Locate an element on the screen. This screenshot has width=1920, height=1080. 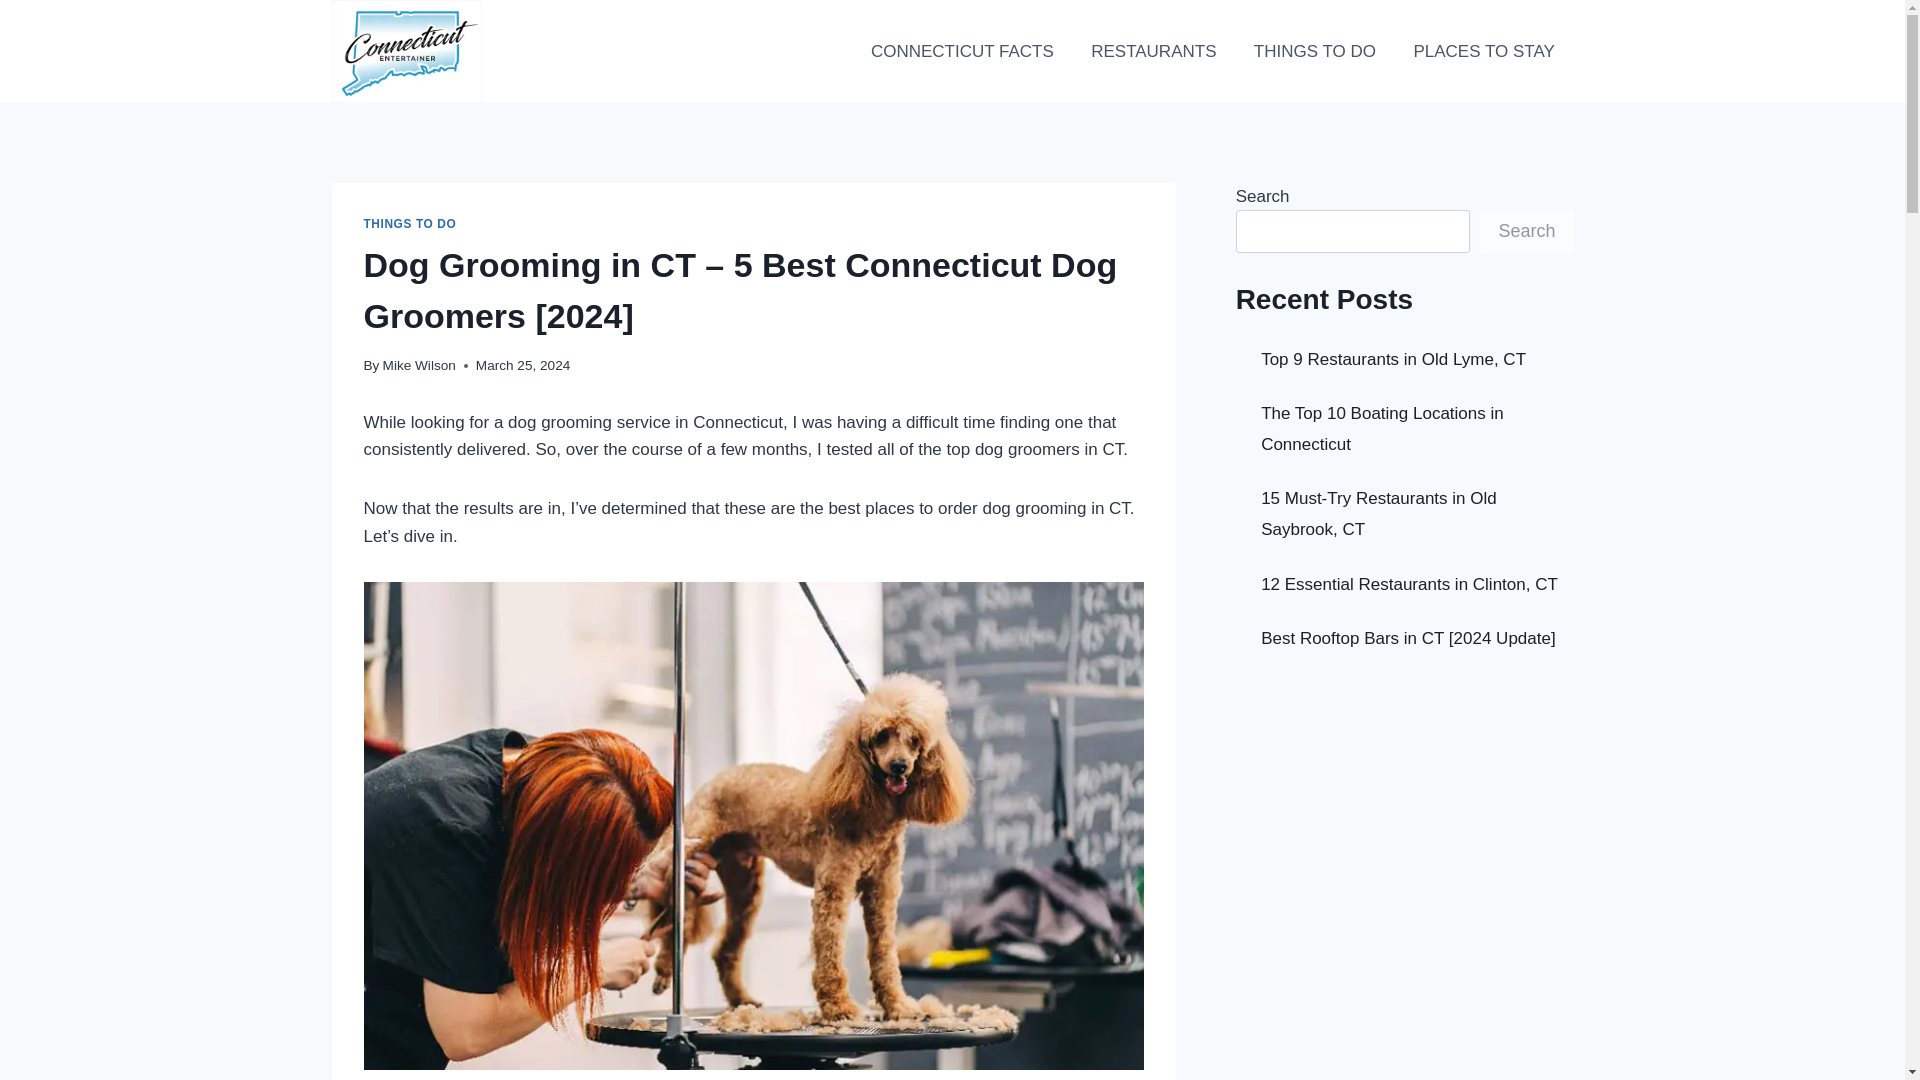
12 Essential Restaurants in Clinton, CT is located at coordinates (1409, 584).